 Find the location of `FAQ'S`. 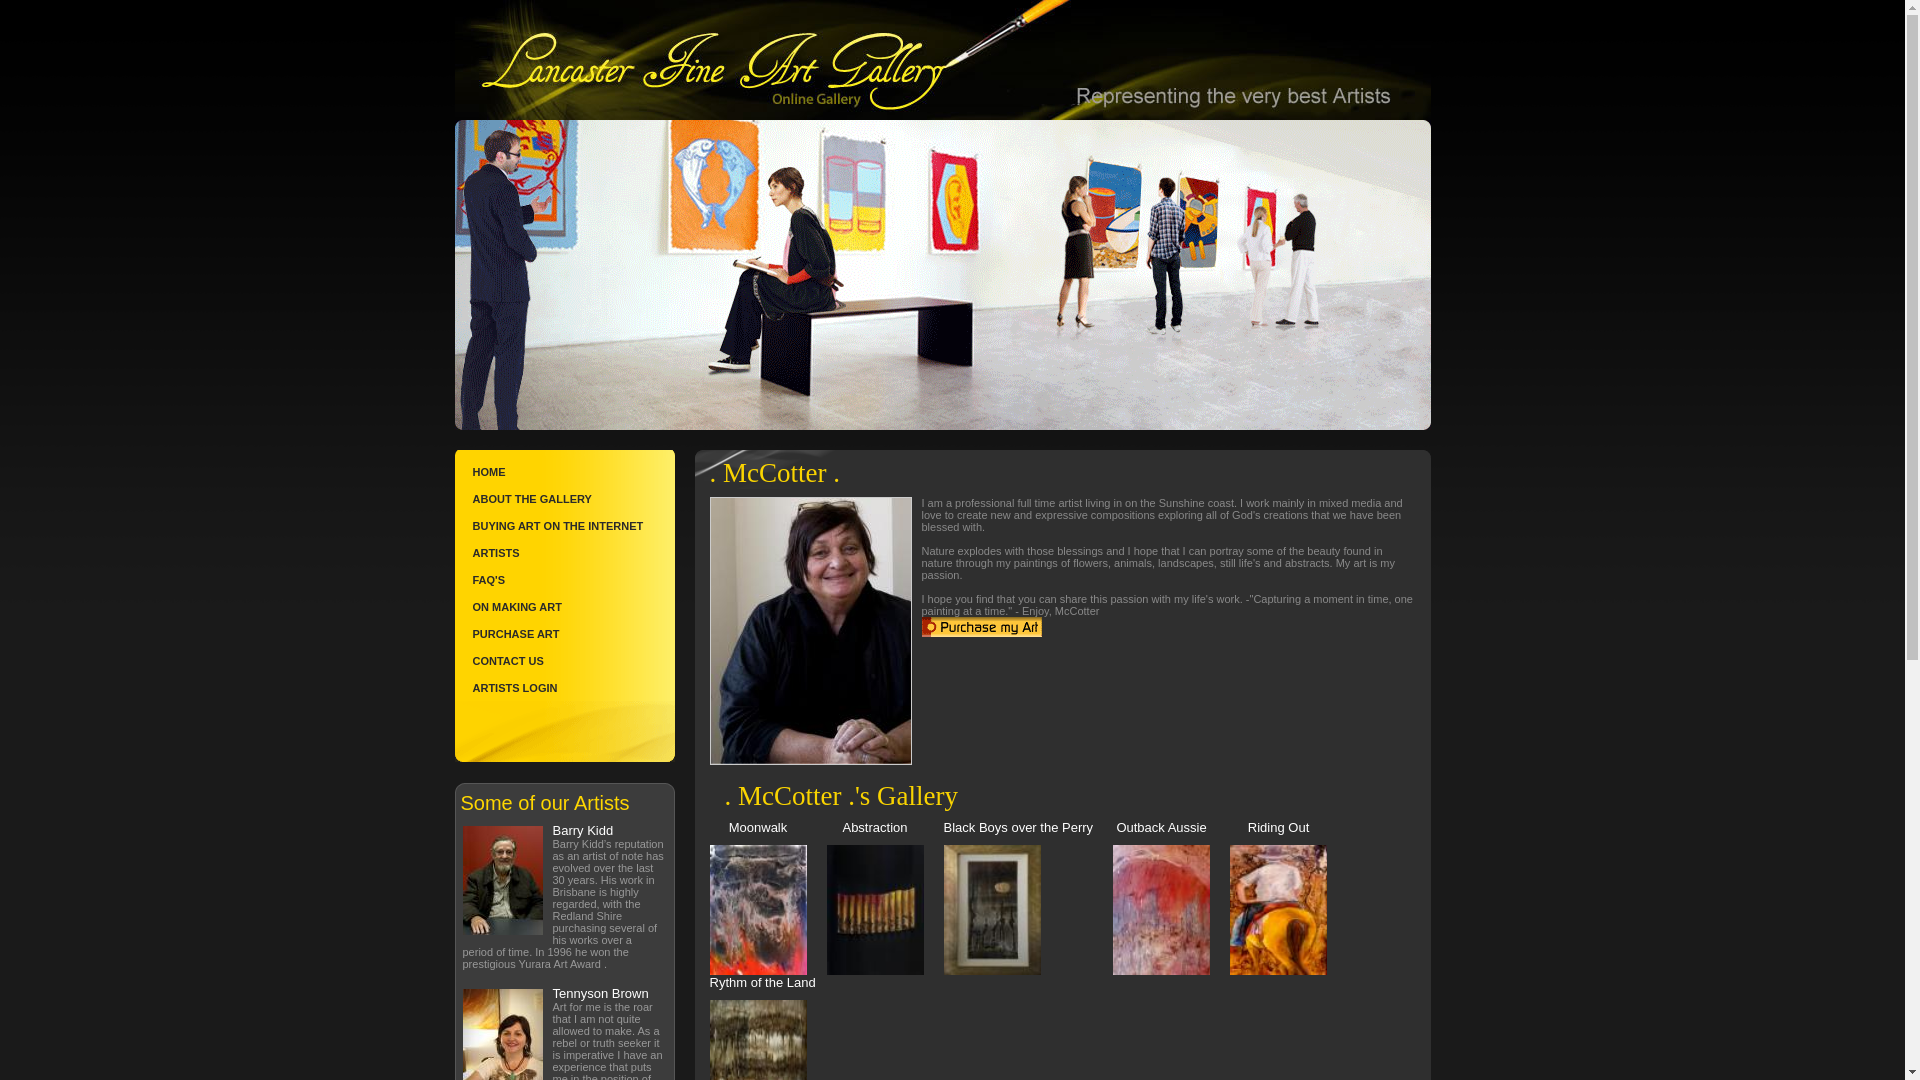

FAQ'S is located at coordinates (564, 580).